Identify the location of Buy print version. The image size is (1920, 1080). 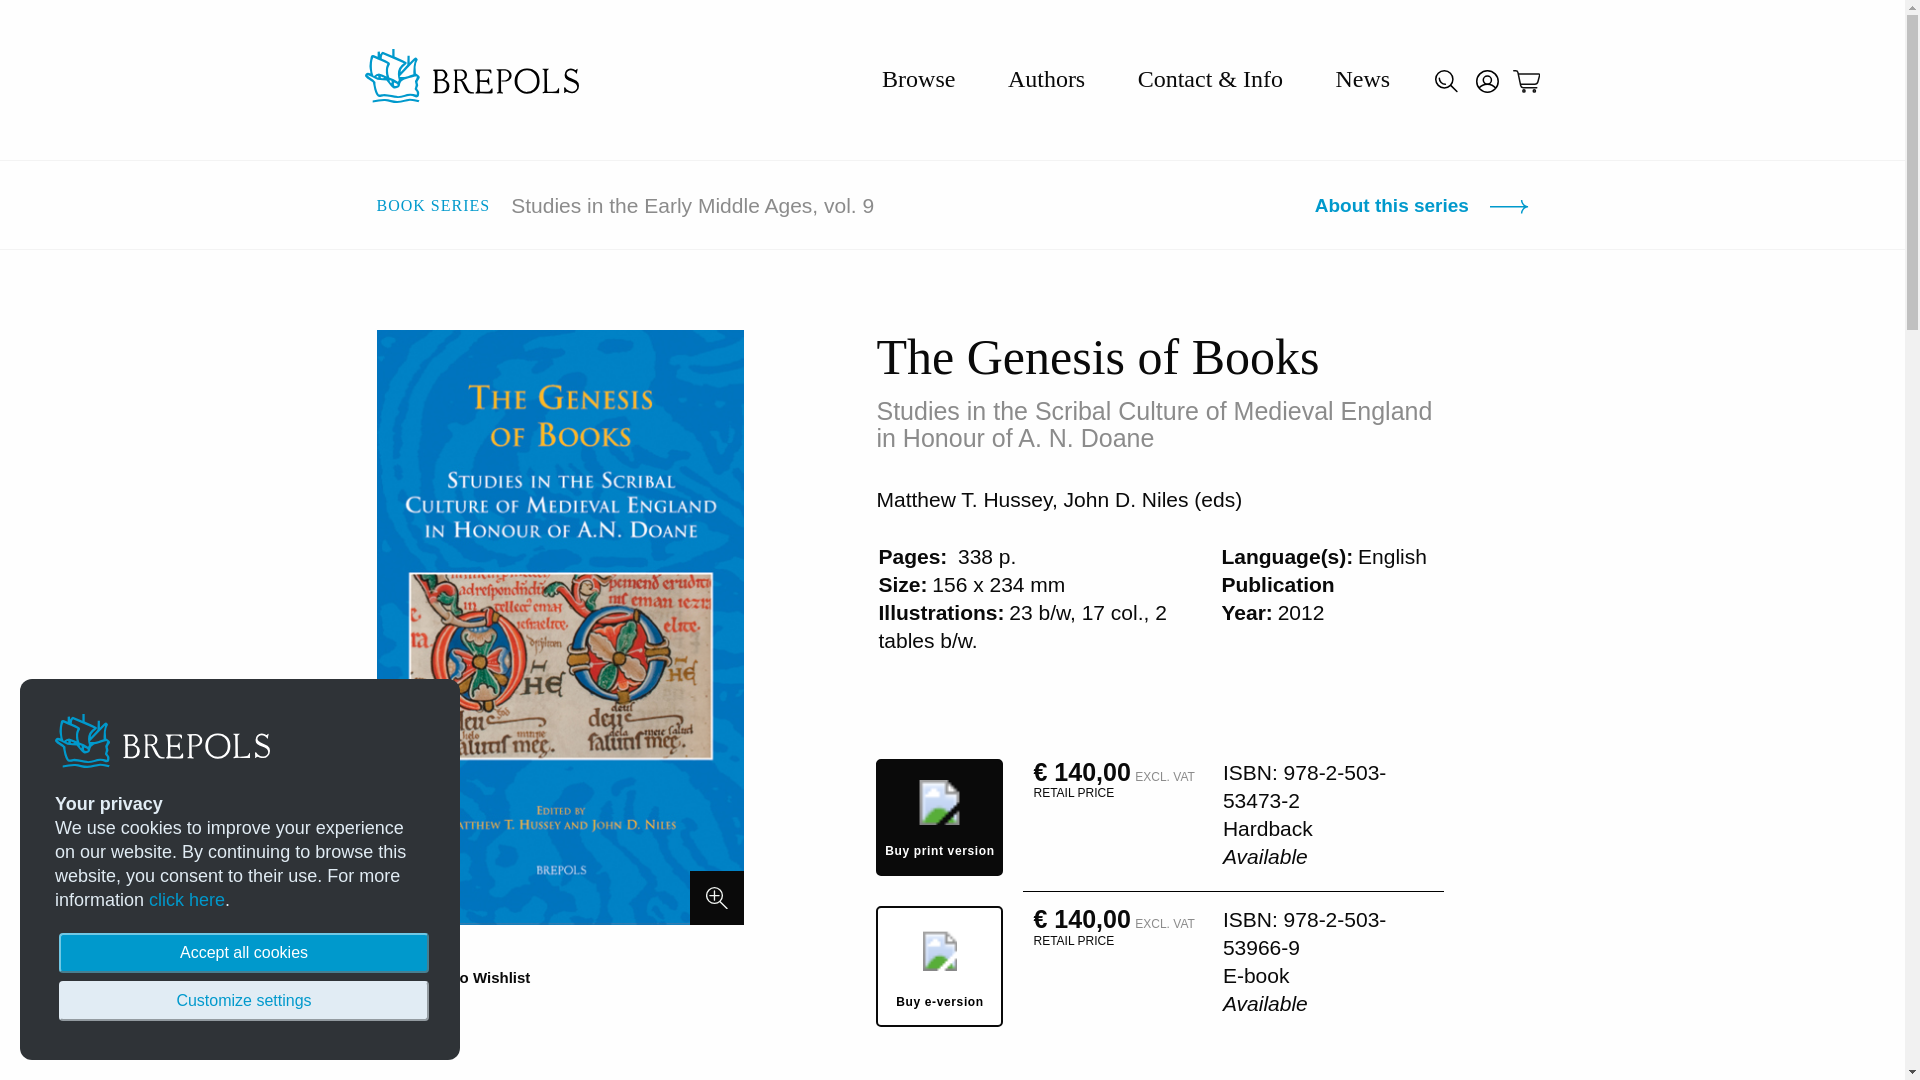
(938, 818).